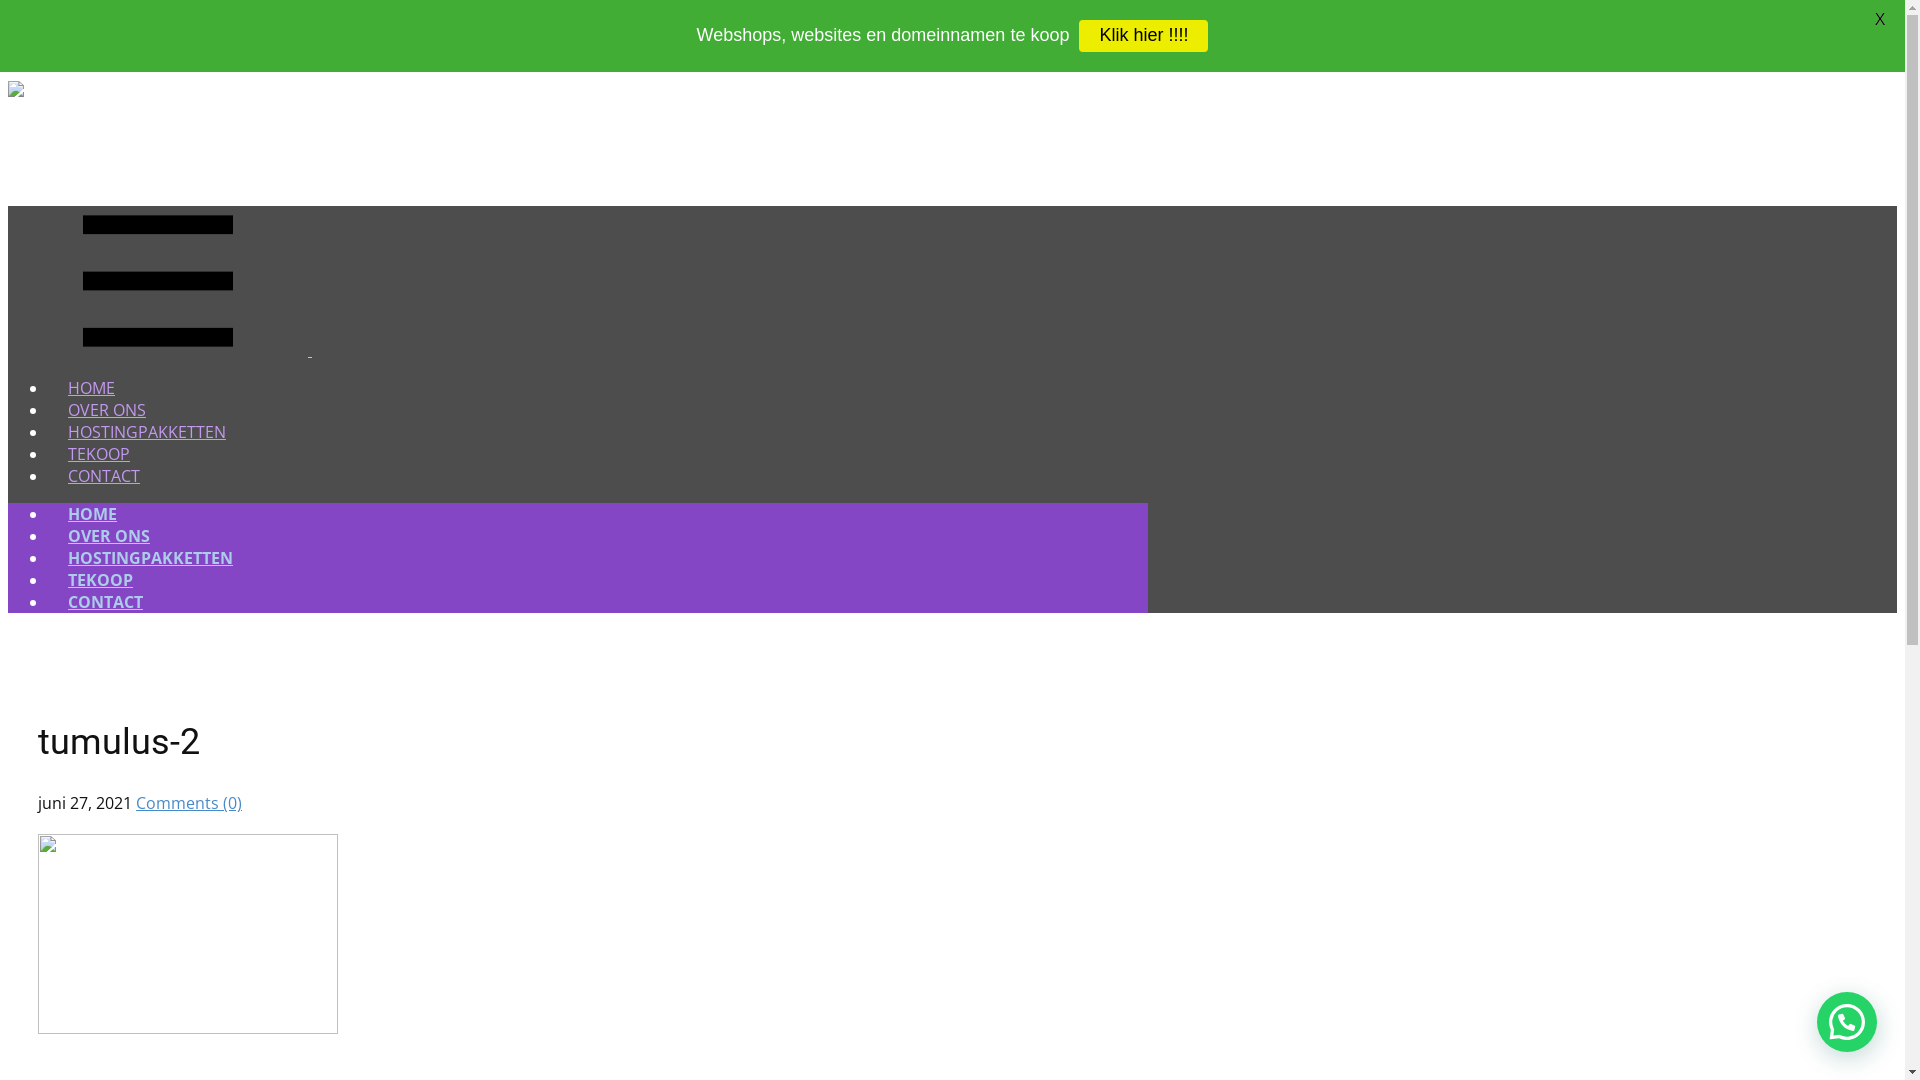 This screenshot has width=1920, height=1080. I want to click on TEKOOP, so click(100, 580).